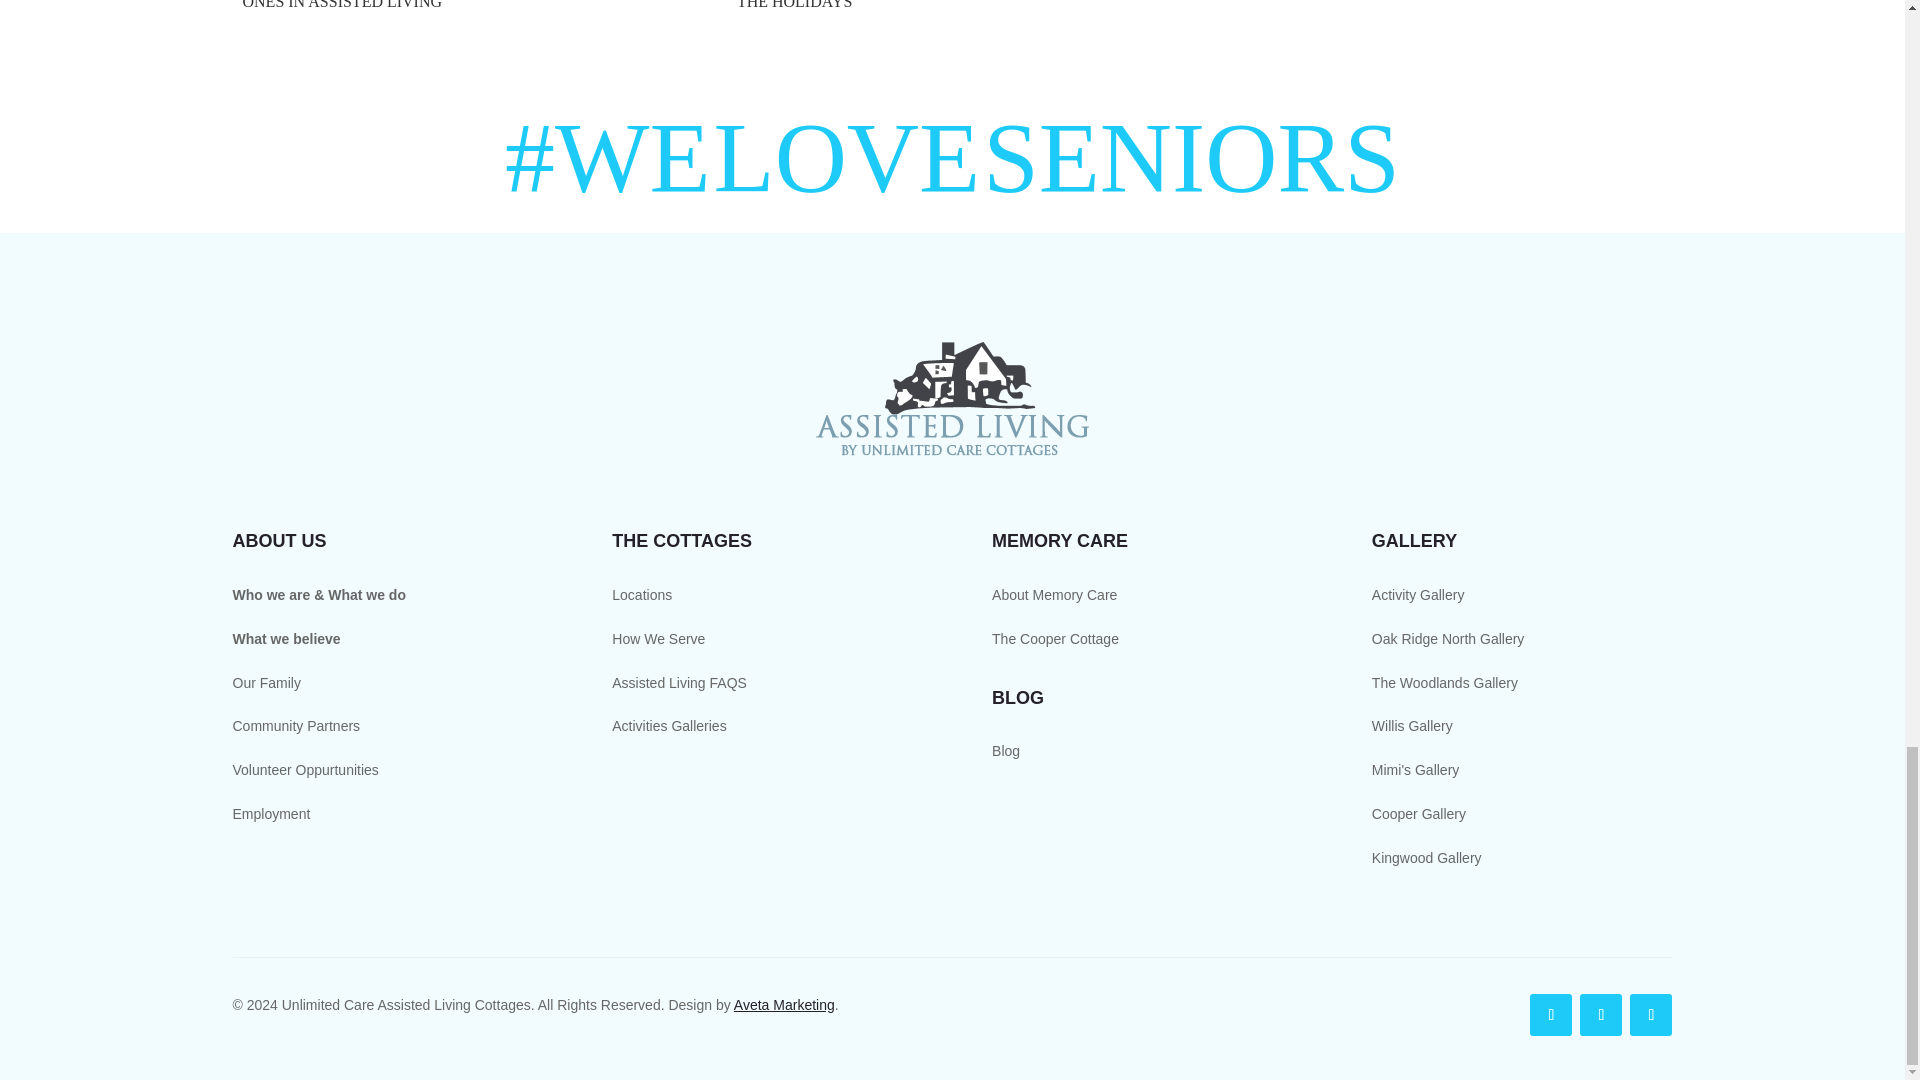  Describe the element at coordinates (1551, 1014) in the screenshot. I see `Follow on Facebook` at that location.